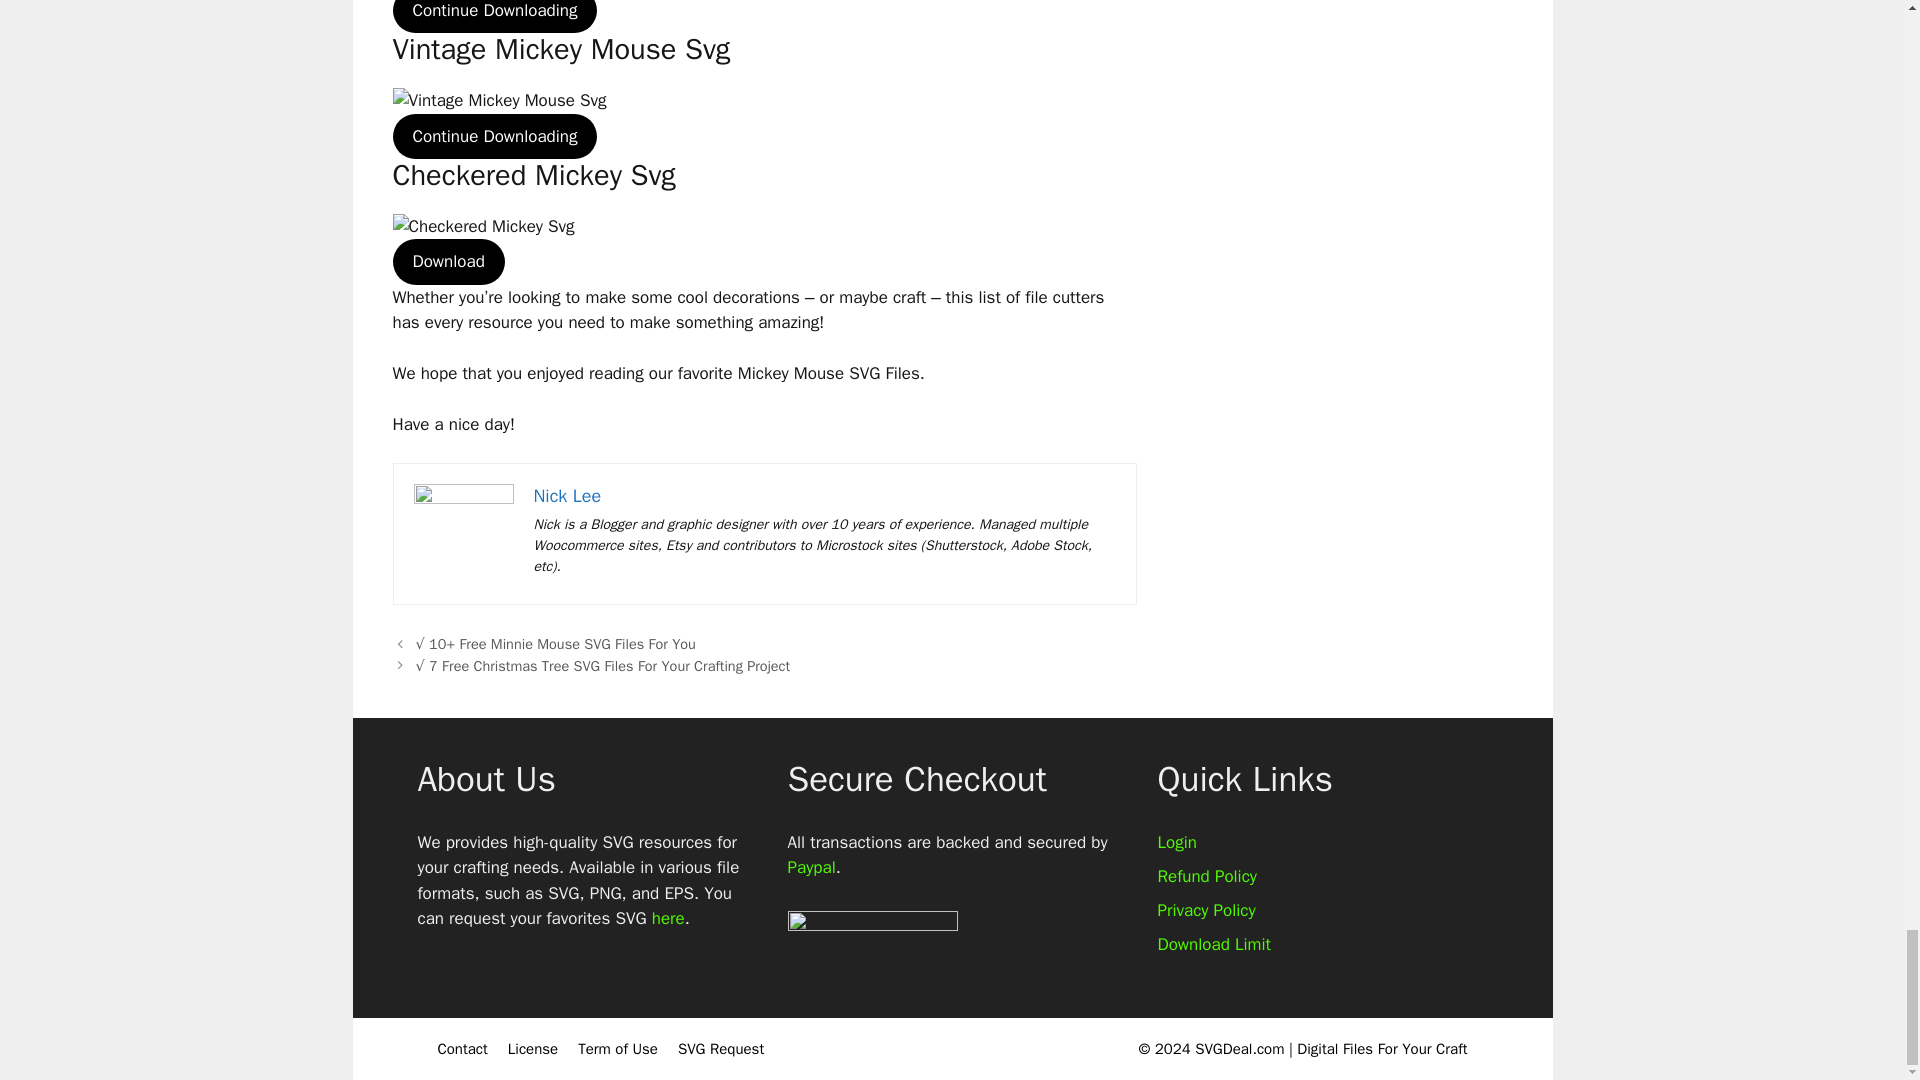  Describe the element at coordinates (494, 16) in the screenshot. I see `Continue Downloading` at that location.